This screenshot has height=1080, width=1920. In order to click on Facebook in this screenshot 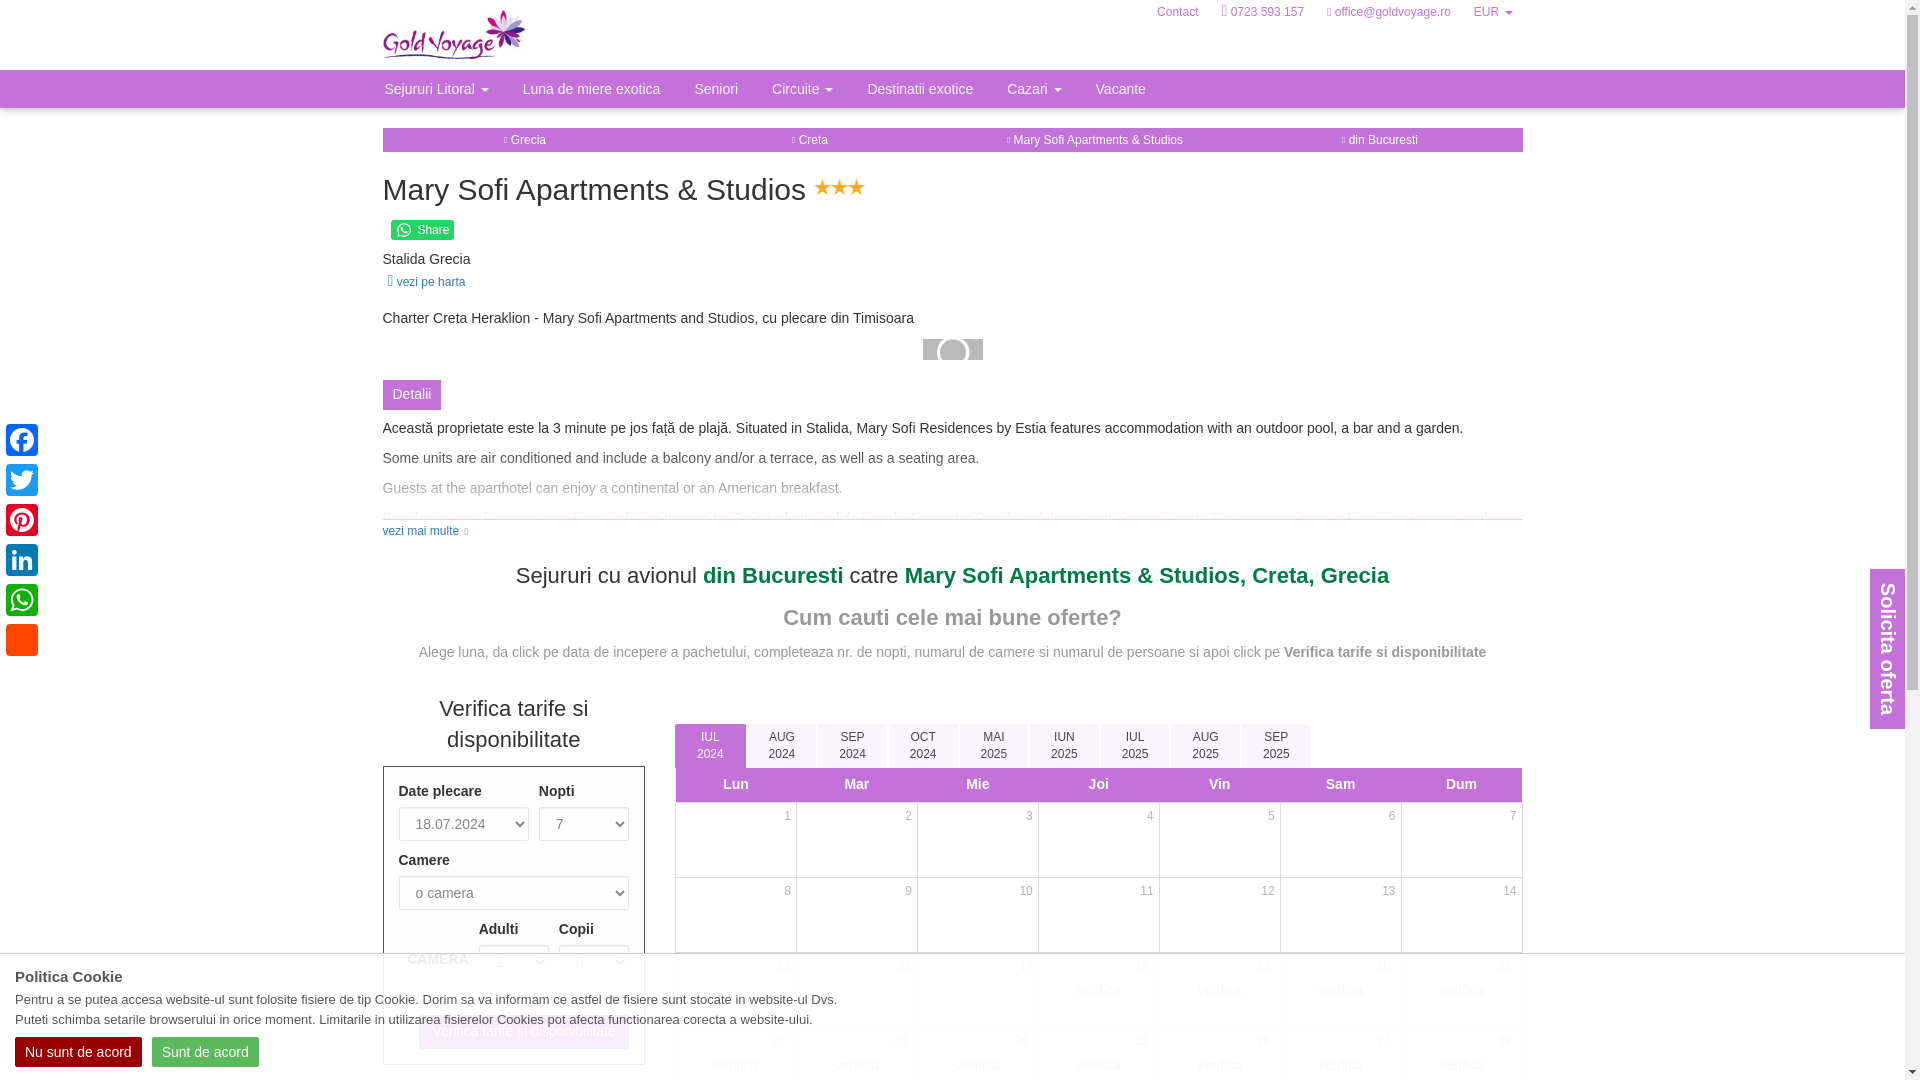, I will do `click(22, 440)`.